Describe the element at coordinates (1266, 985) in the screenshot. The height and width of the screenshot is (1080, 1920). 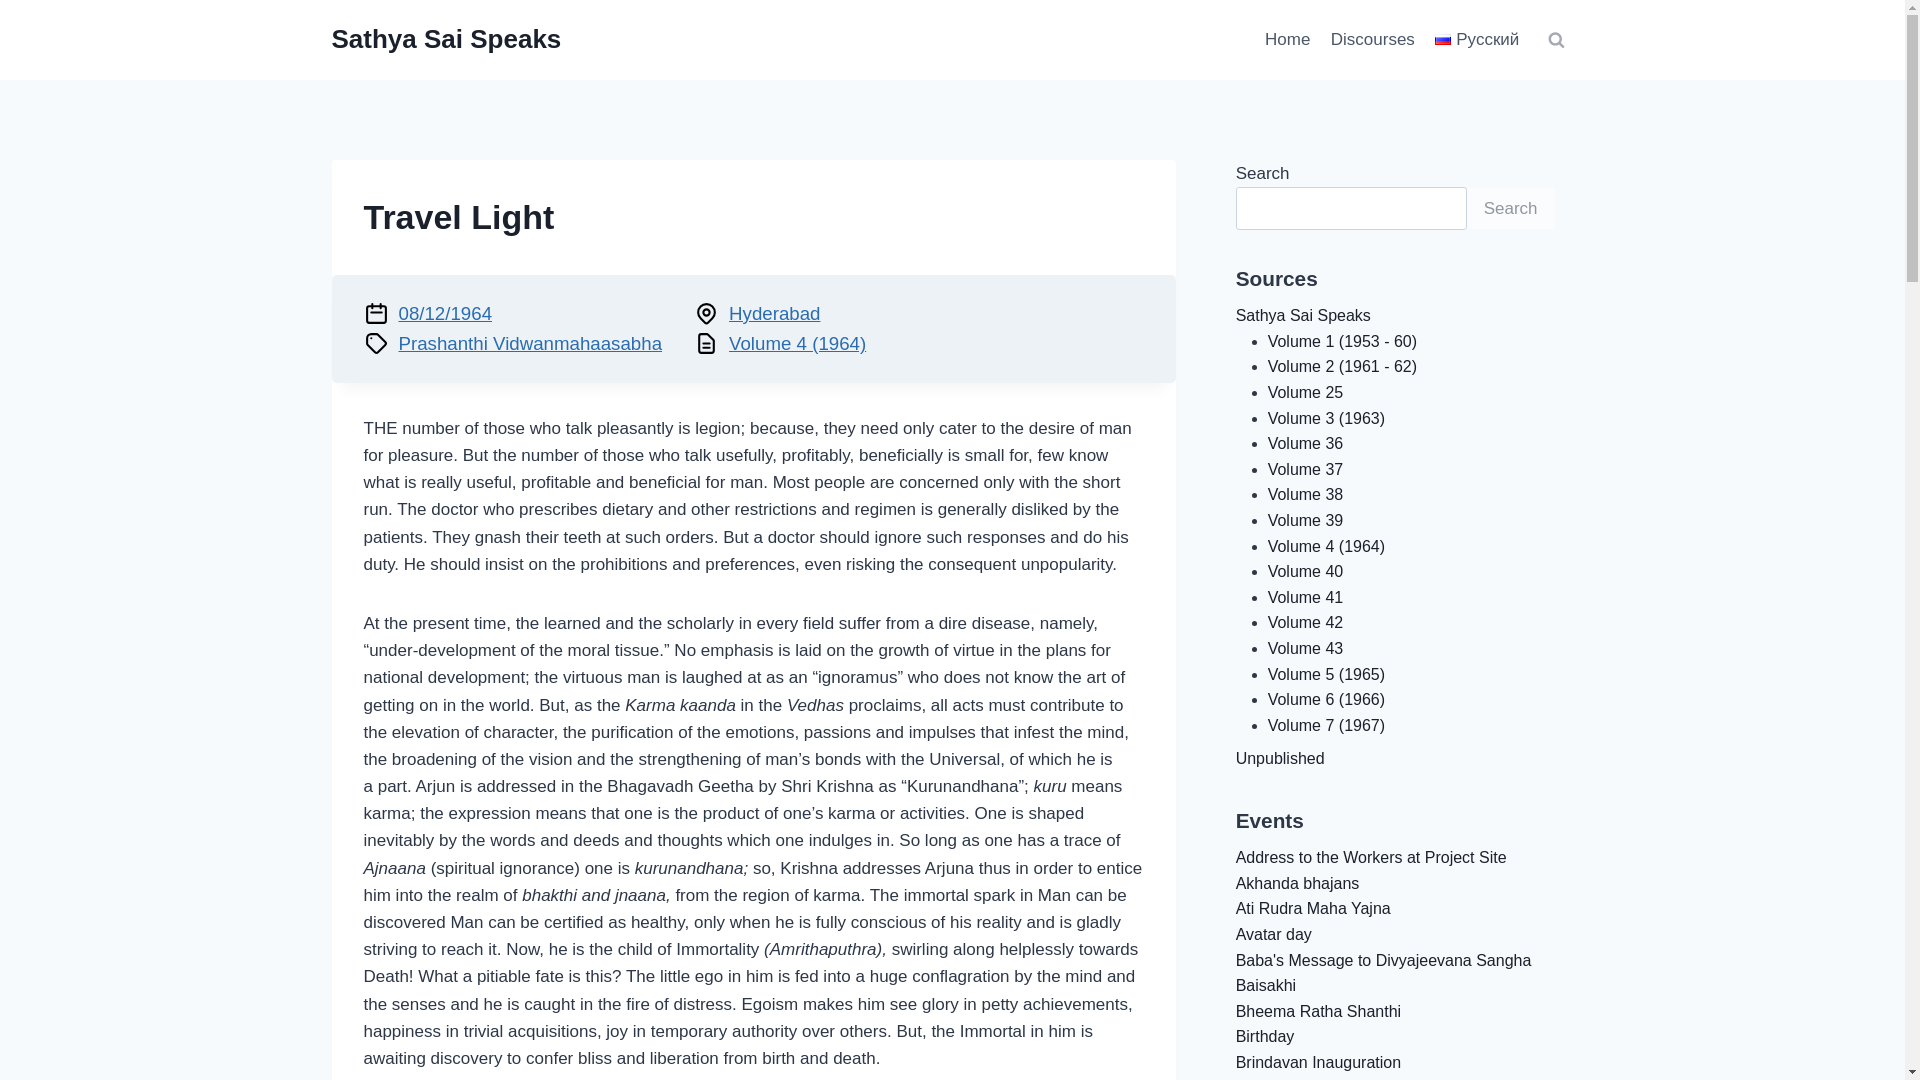
I see `Baisakhi` at that location.